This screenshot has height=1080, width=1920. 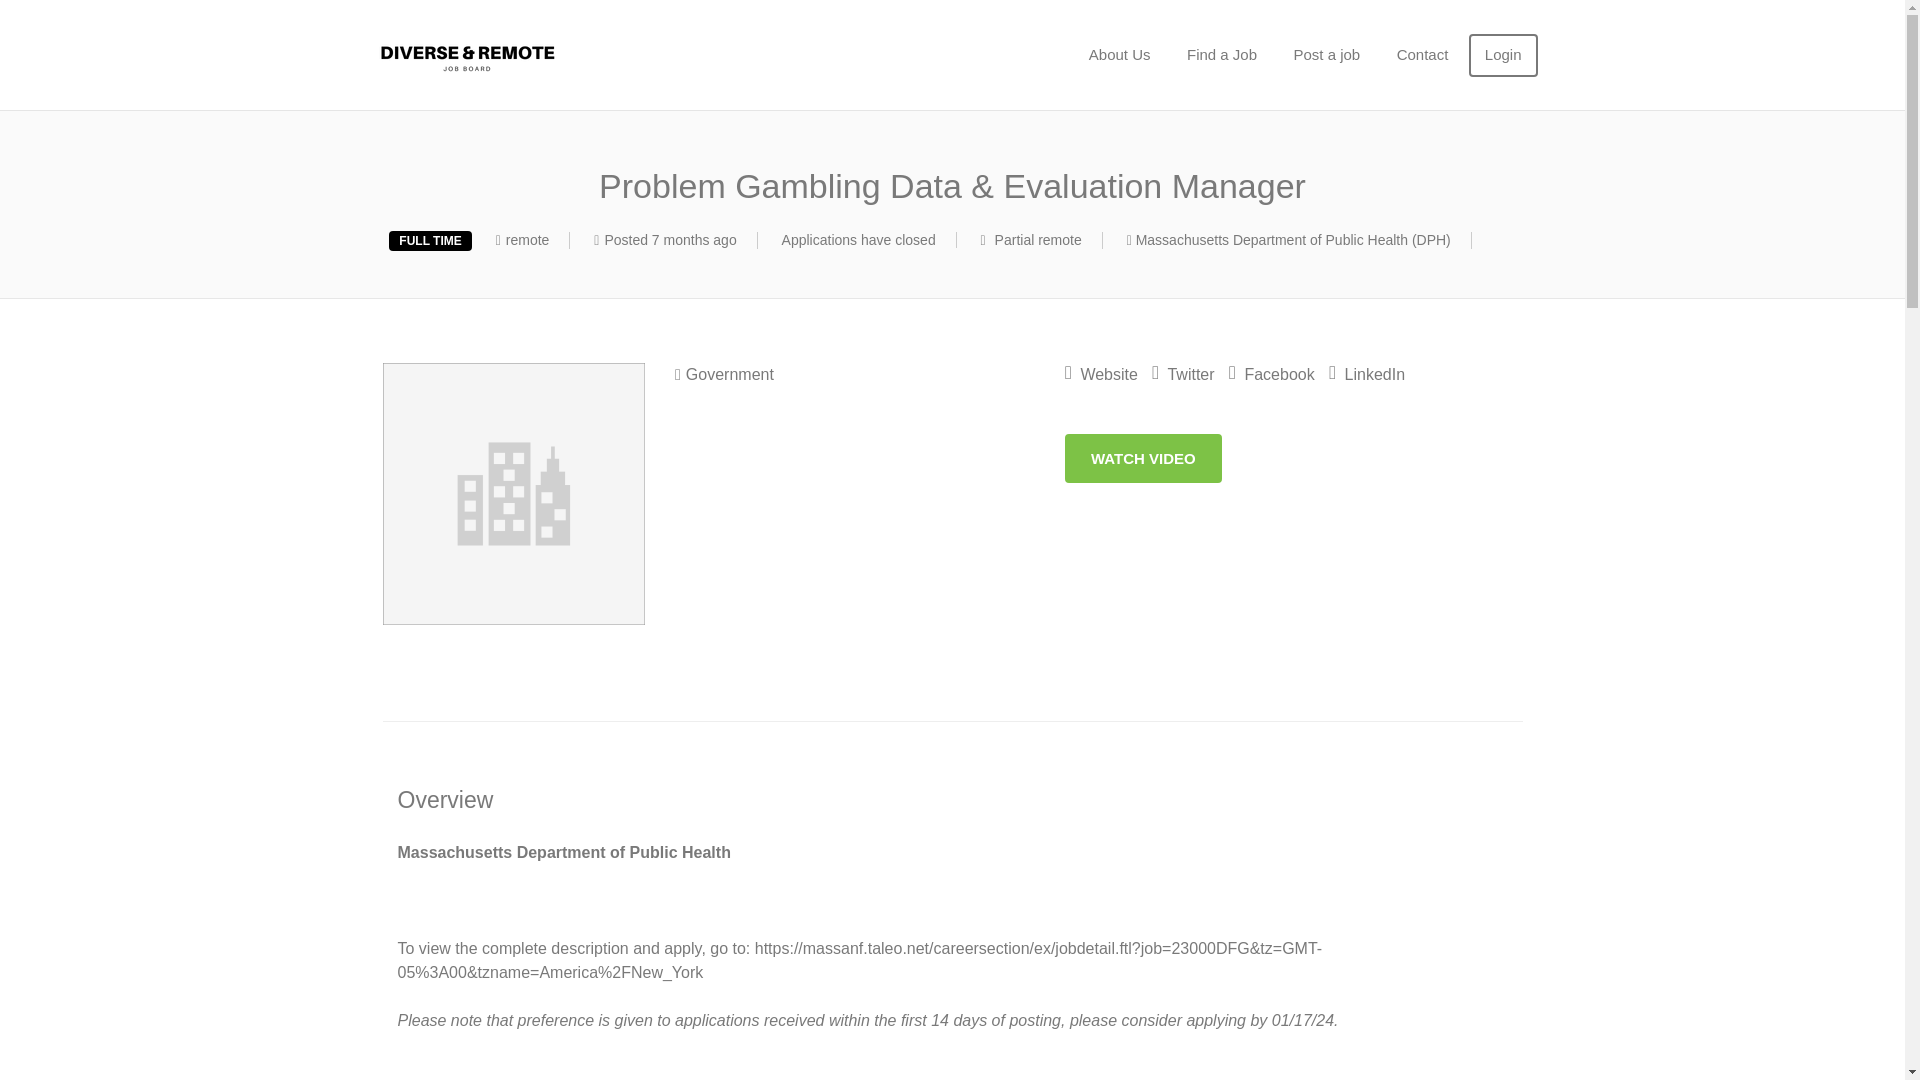 What do you see at coordinates (1038, 240) in the screenshot?
I see `Partial remote` at bounding box center [1038, 240].